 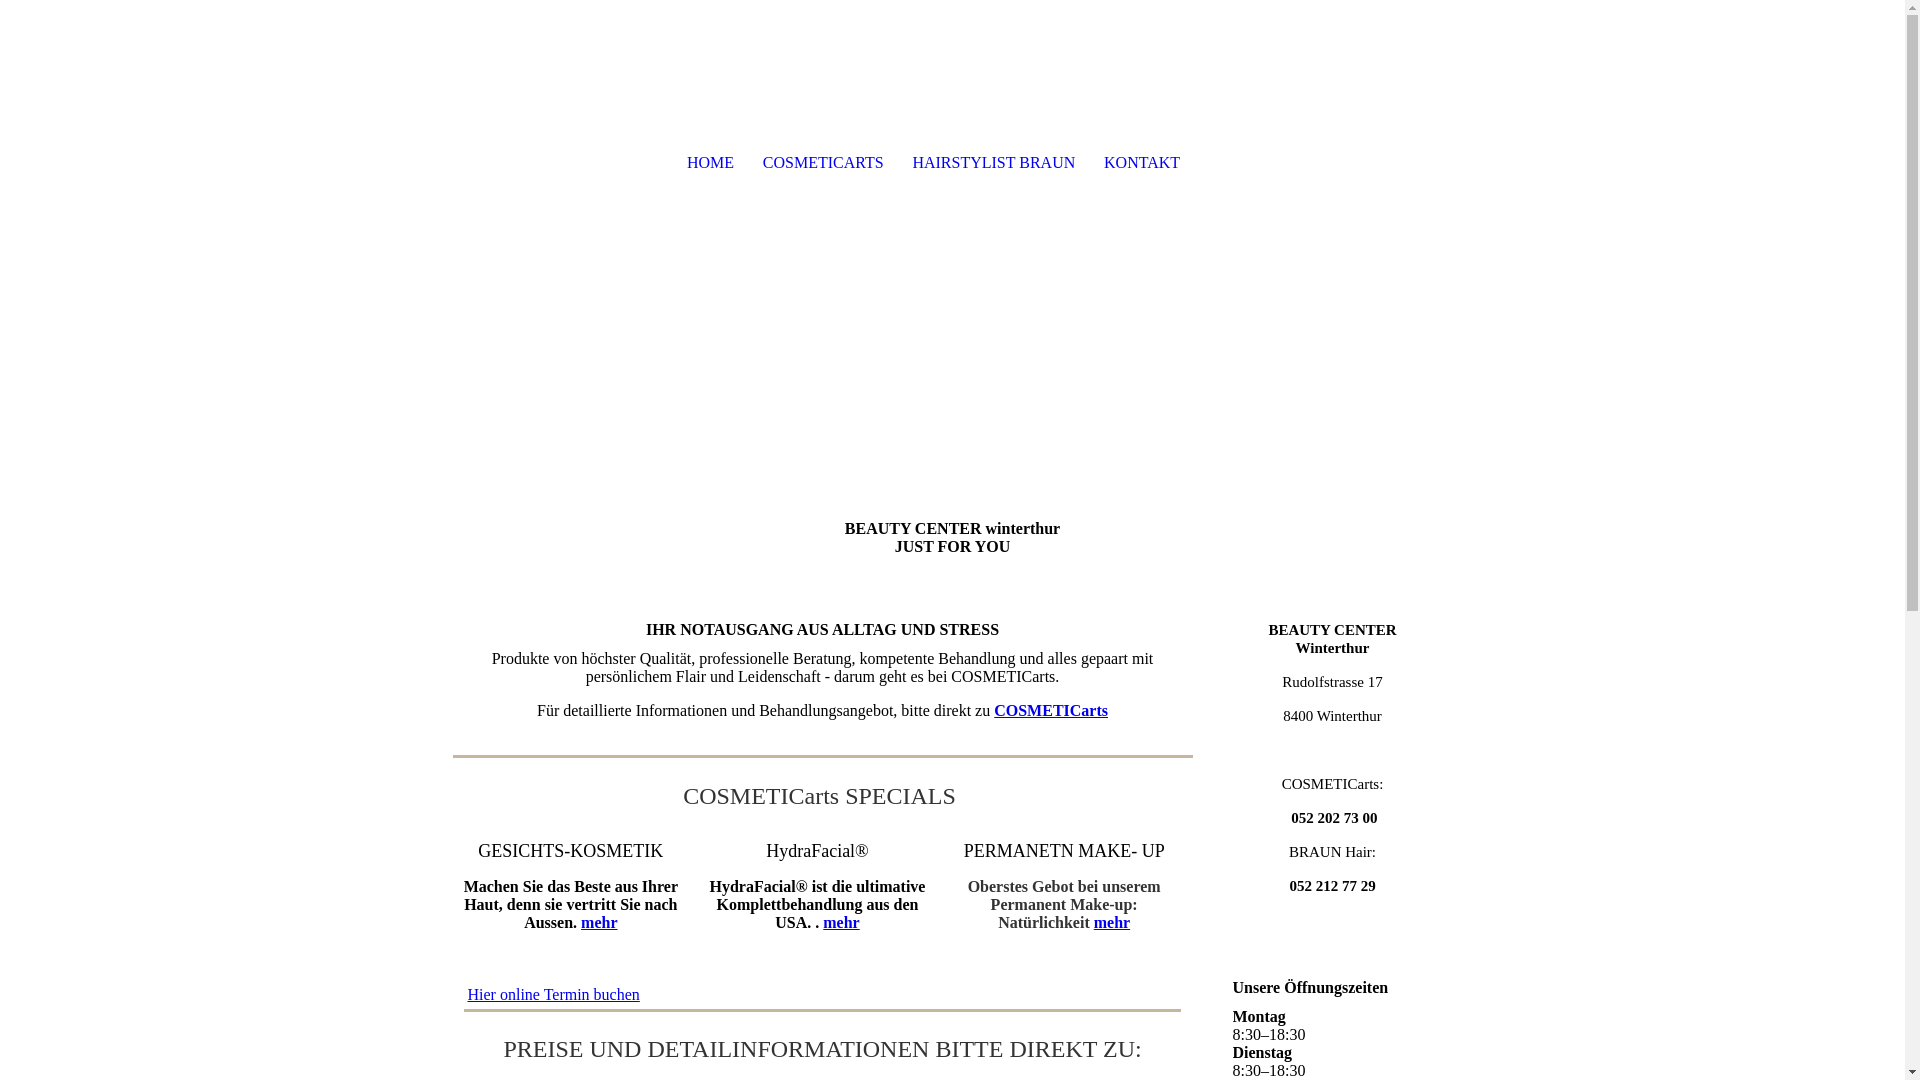 I want to click on KONTAKT, so click(x=1142, y=163).